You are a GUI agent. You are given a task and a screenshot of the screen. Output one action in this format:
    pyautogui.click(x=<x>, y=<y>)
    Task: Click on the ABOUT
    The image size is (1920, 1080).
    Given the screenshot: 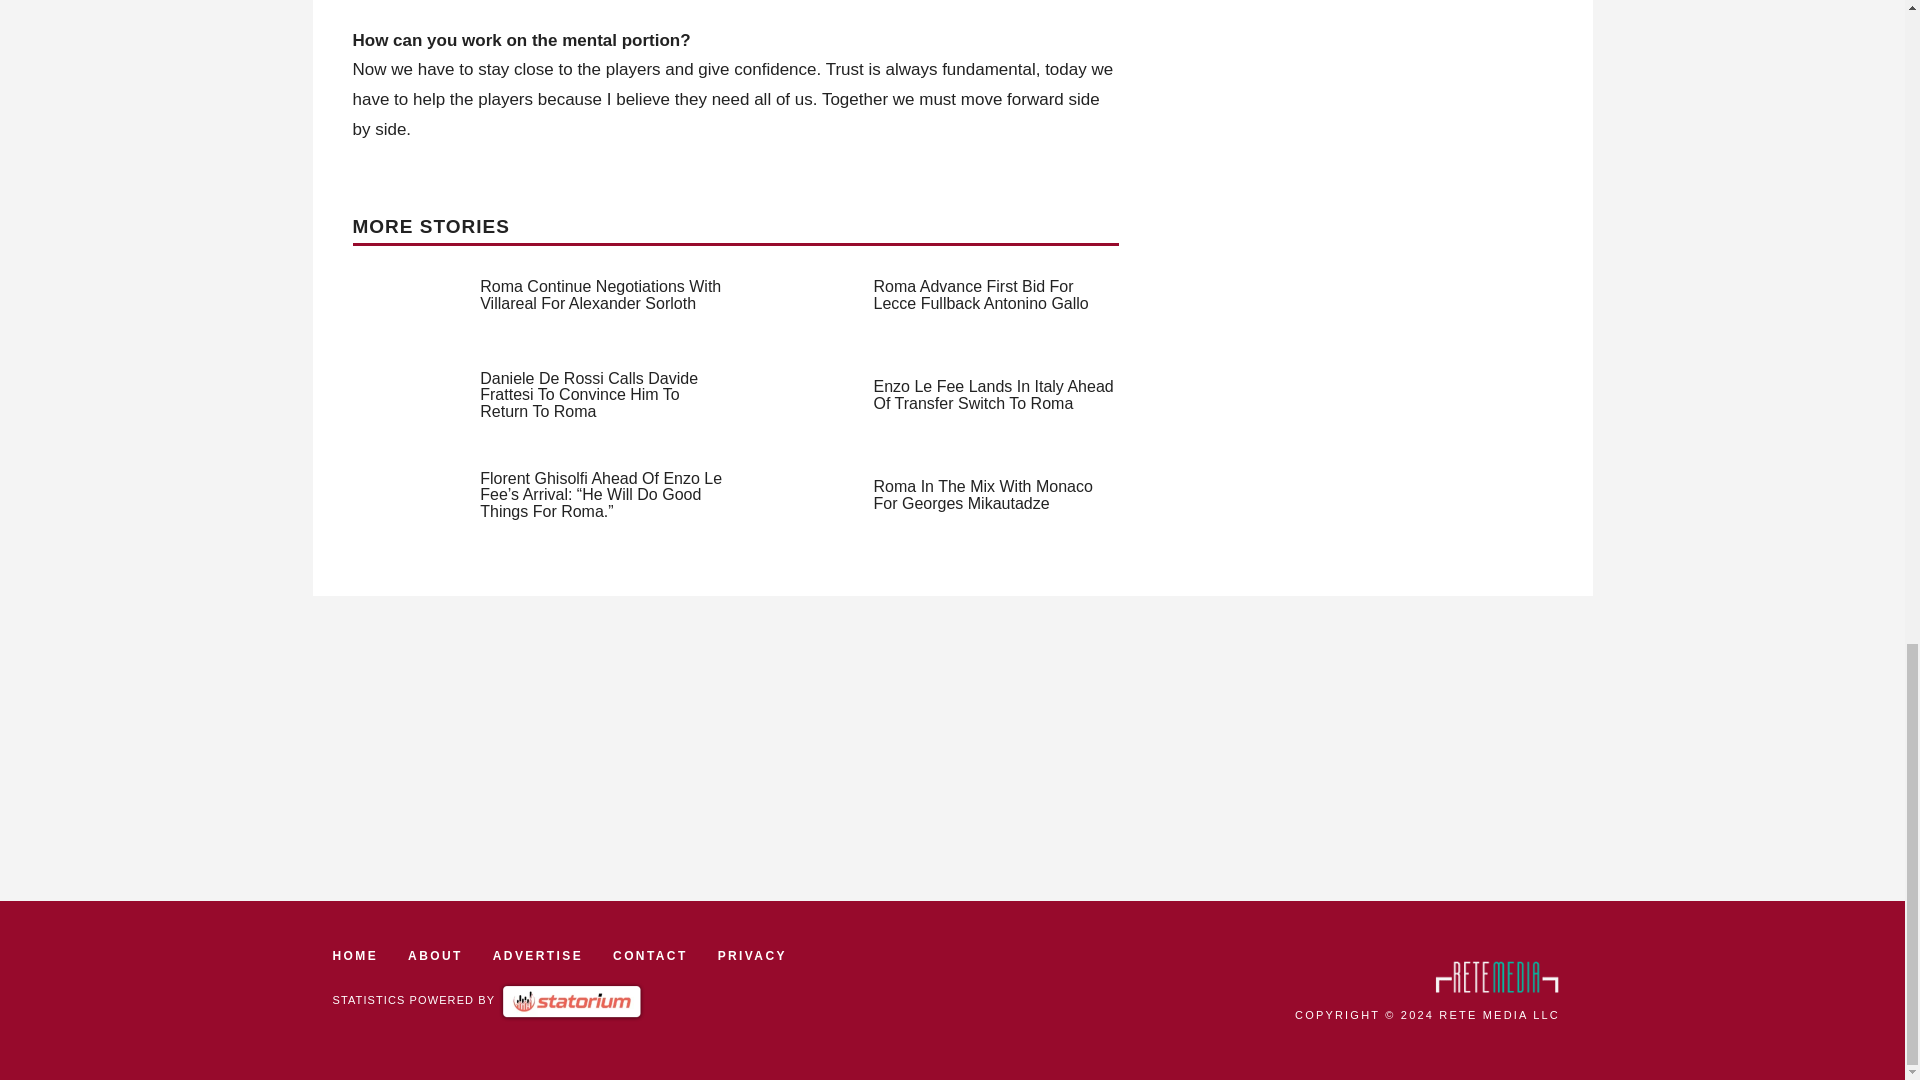 What is the action you would take?
    pyautogui.click(x=434, y=956)
    